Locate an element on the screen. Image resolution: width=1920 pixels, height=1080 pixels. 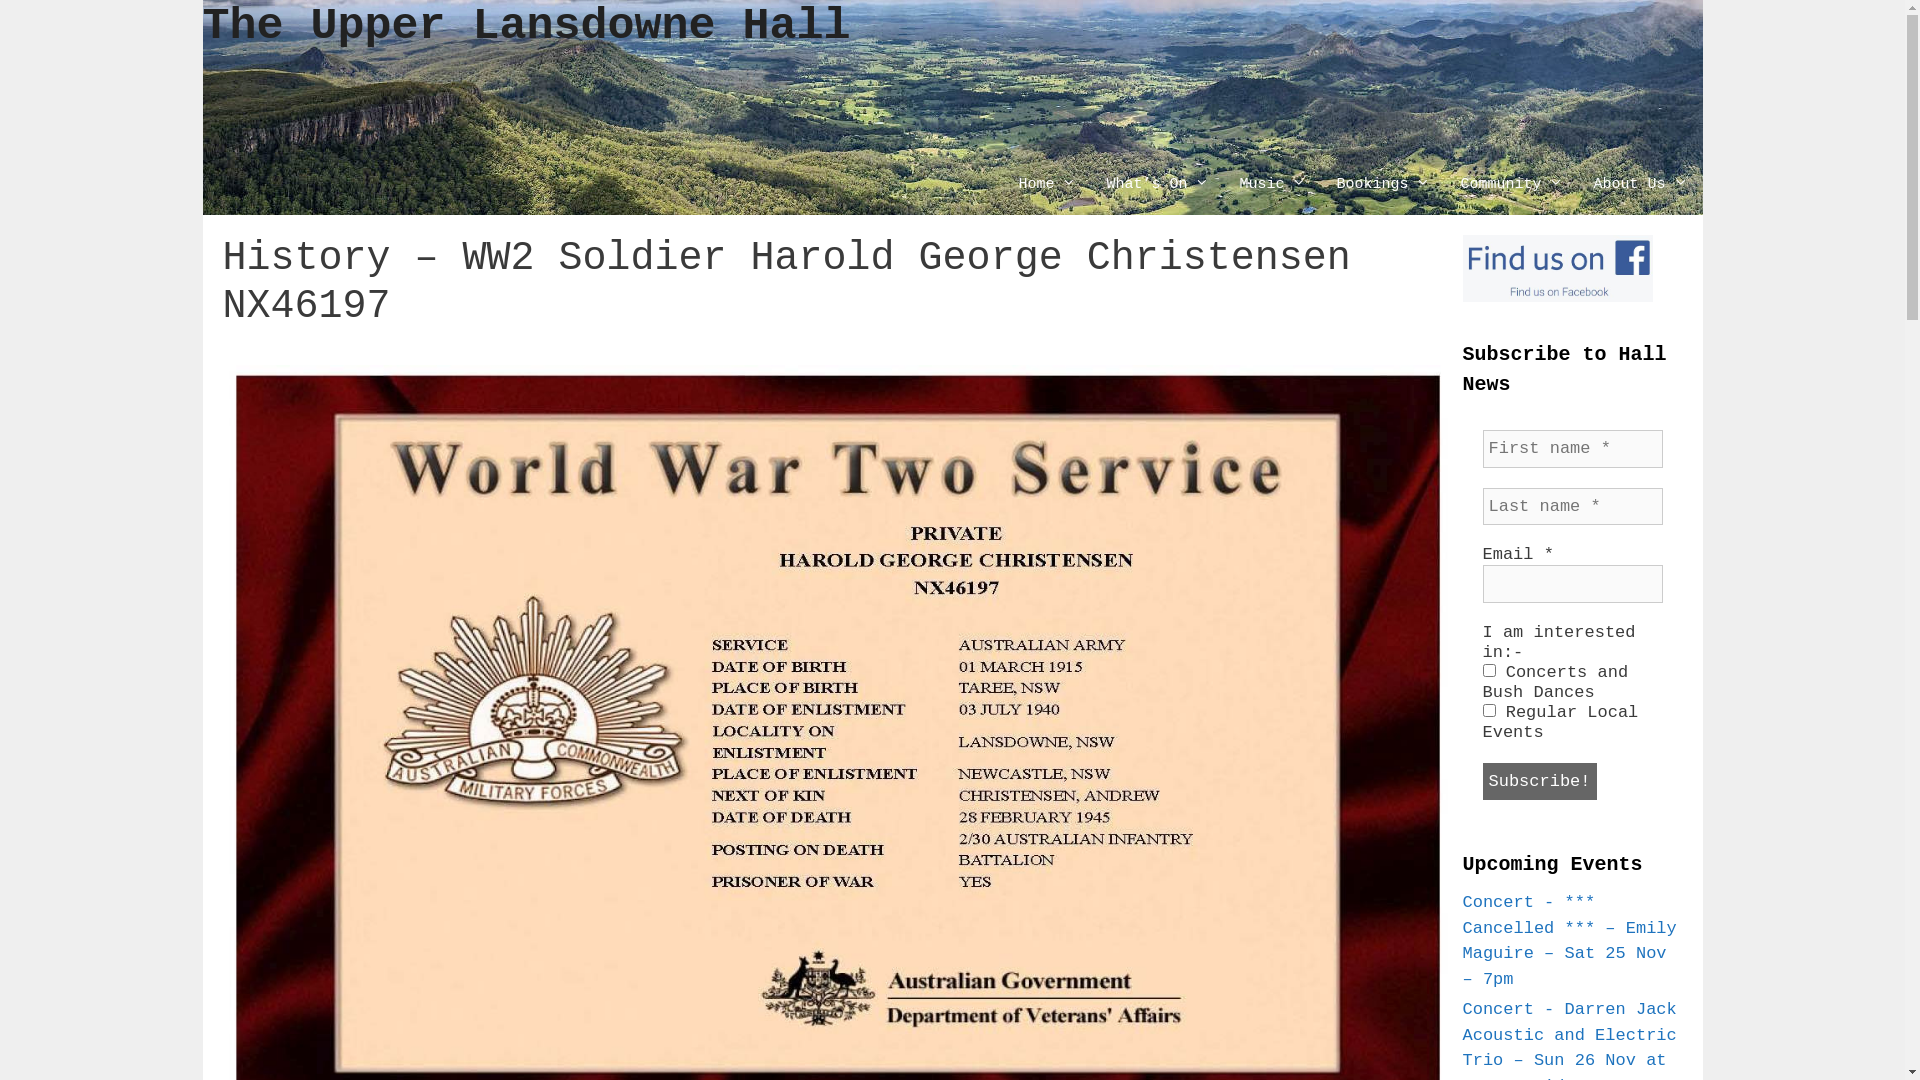
Community is located at coordinates (1512, 184).